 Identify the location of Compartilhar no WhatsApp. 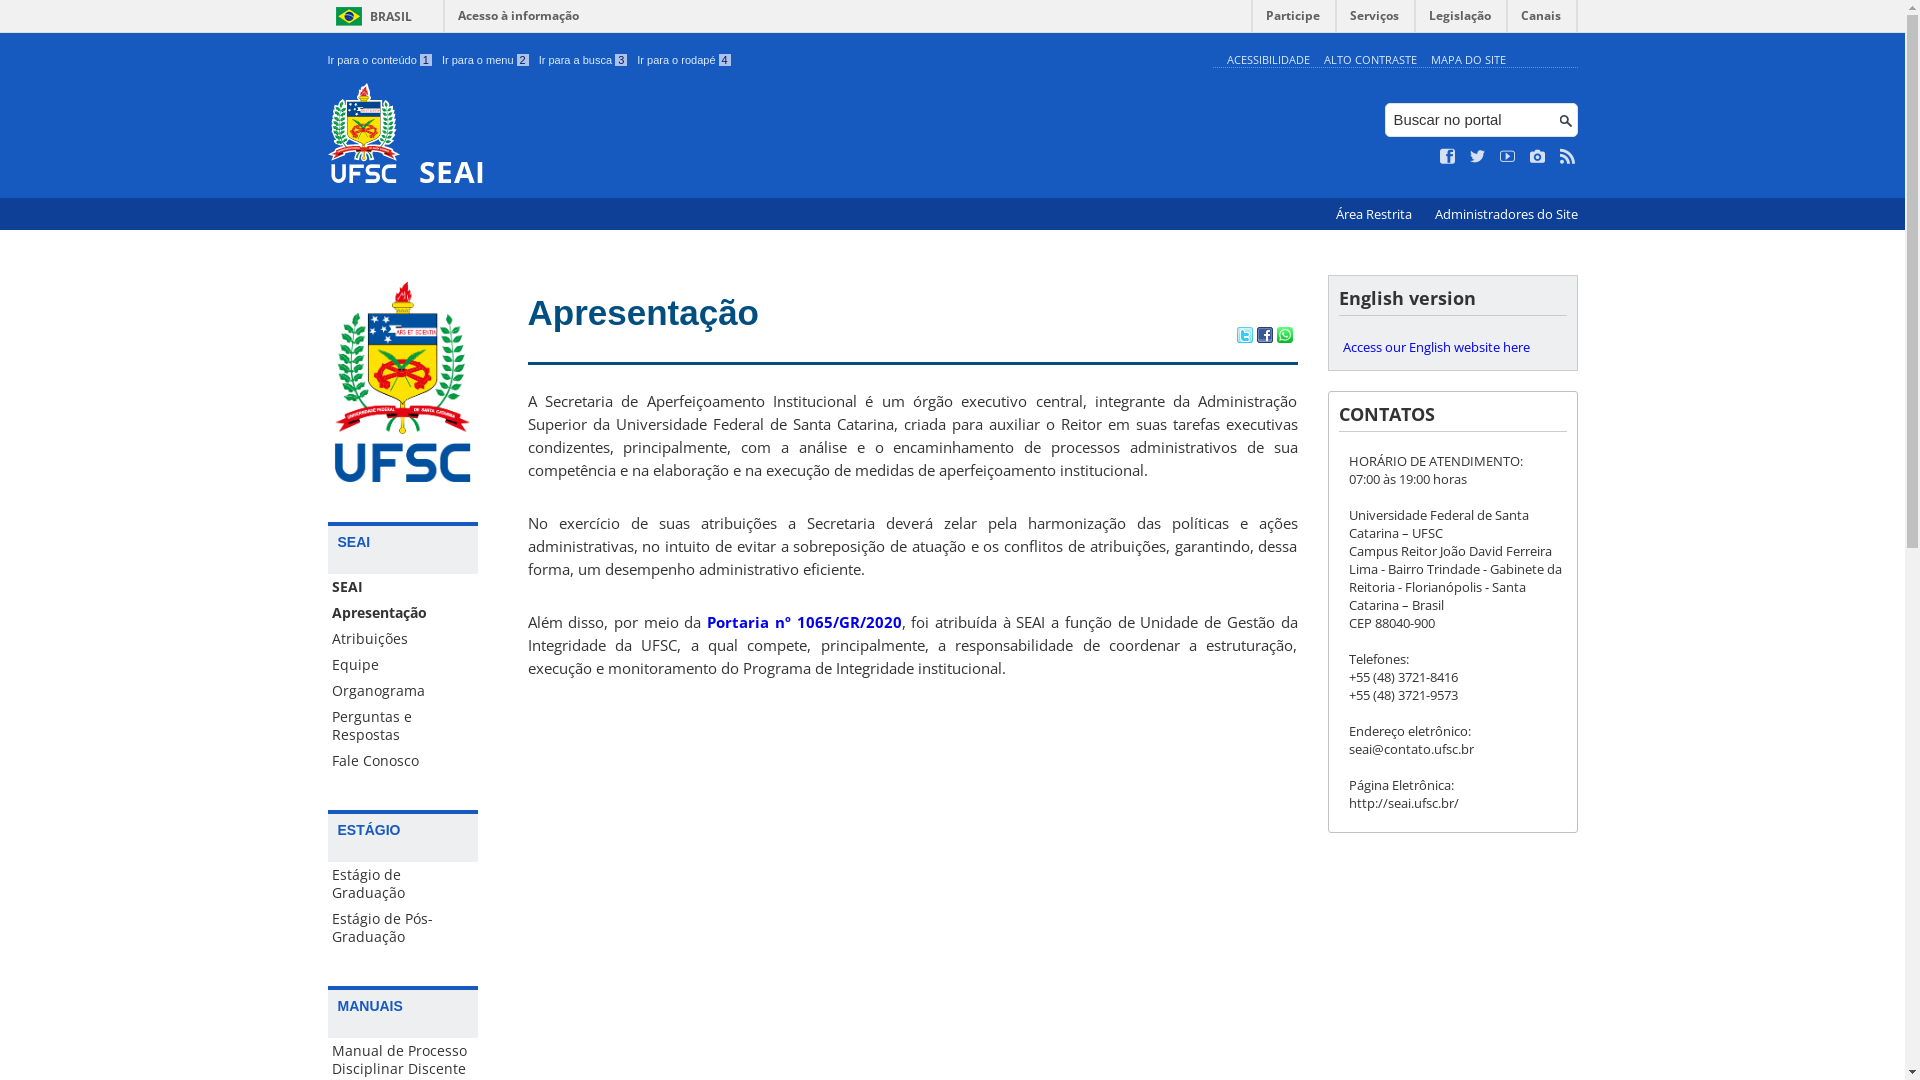
(1284, 337).